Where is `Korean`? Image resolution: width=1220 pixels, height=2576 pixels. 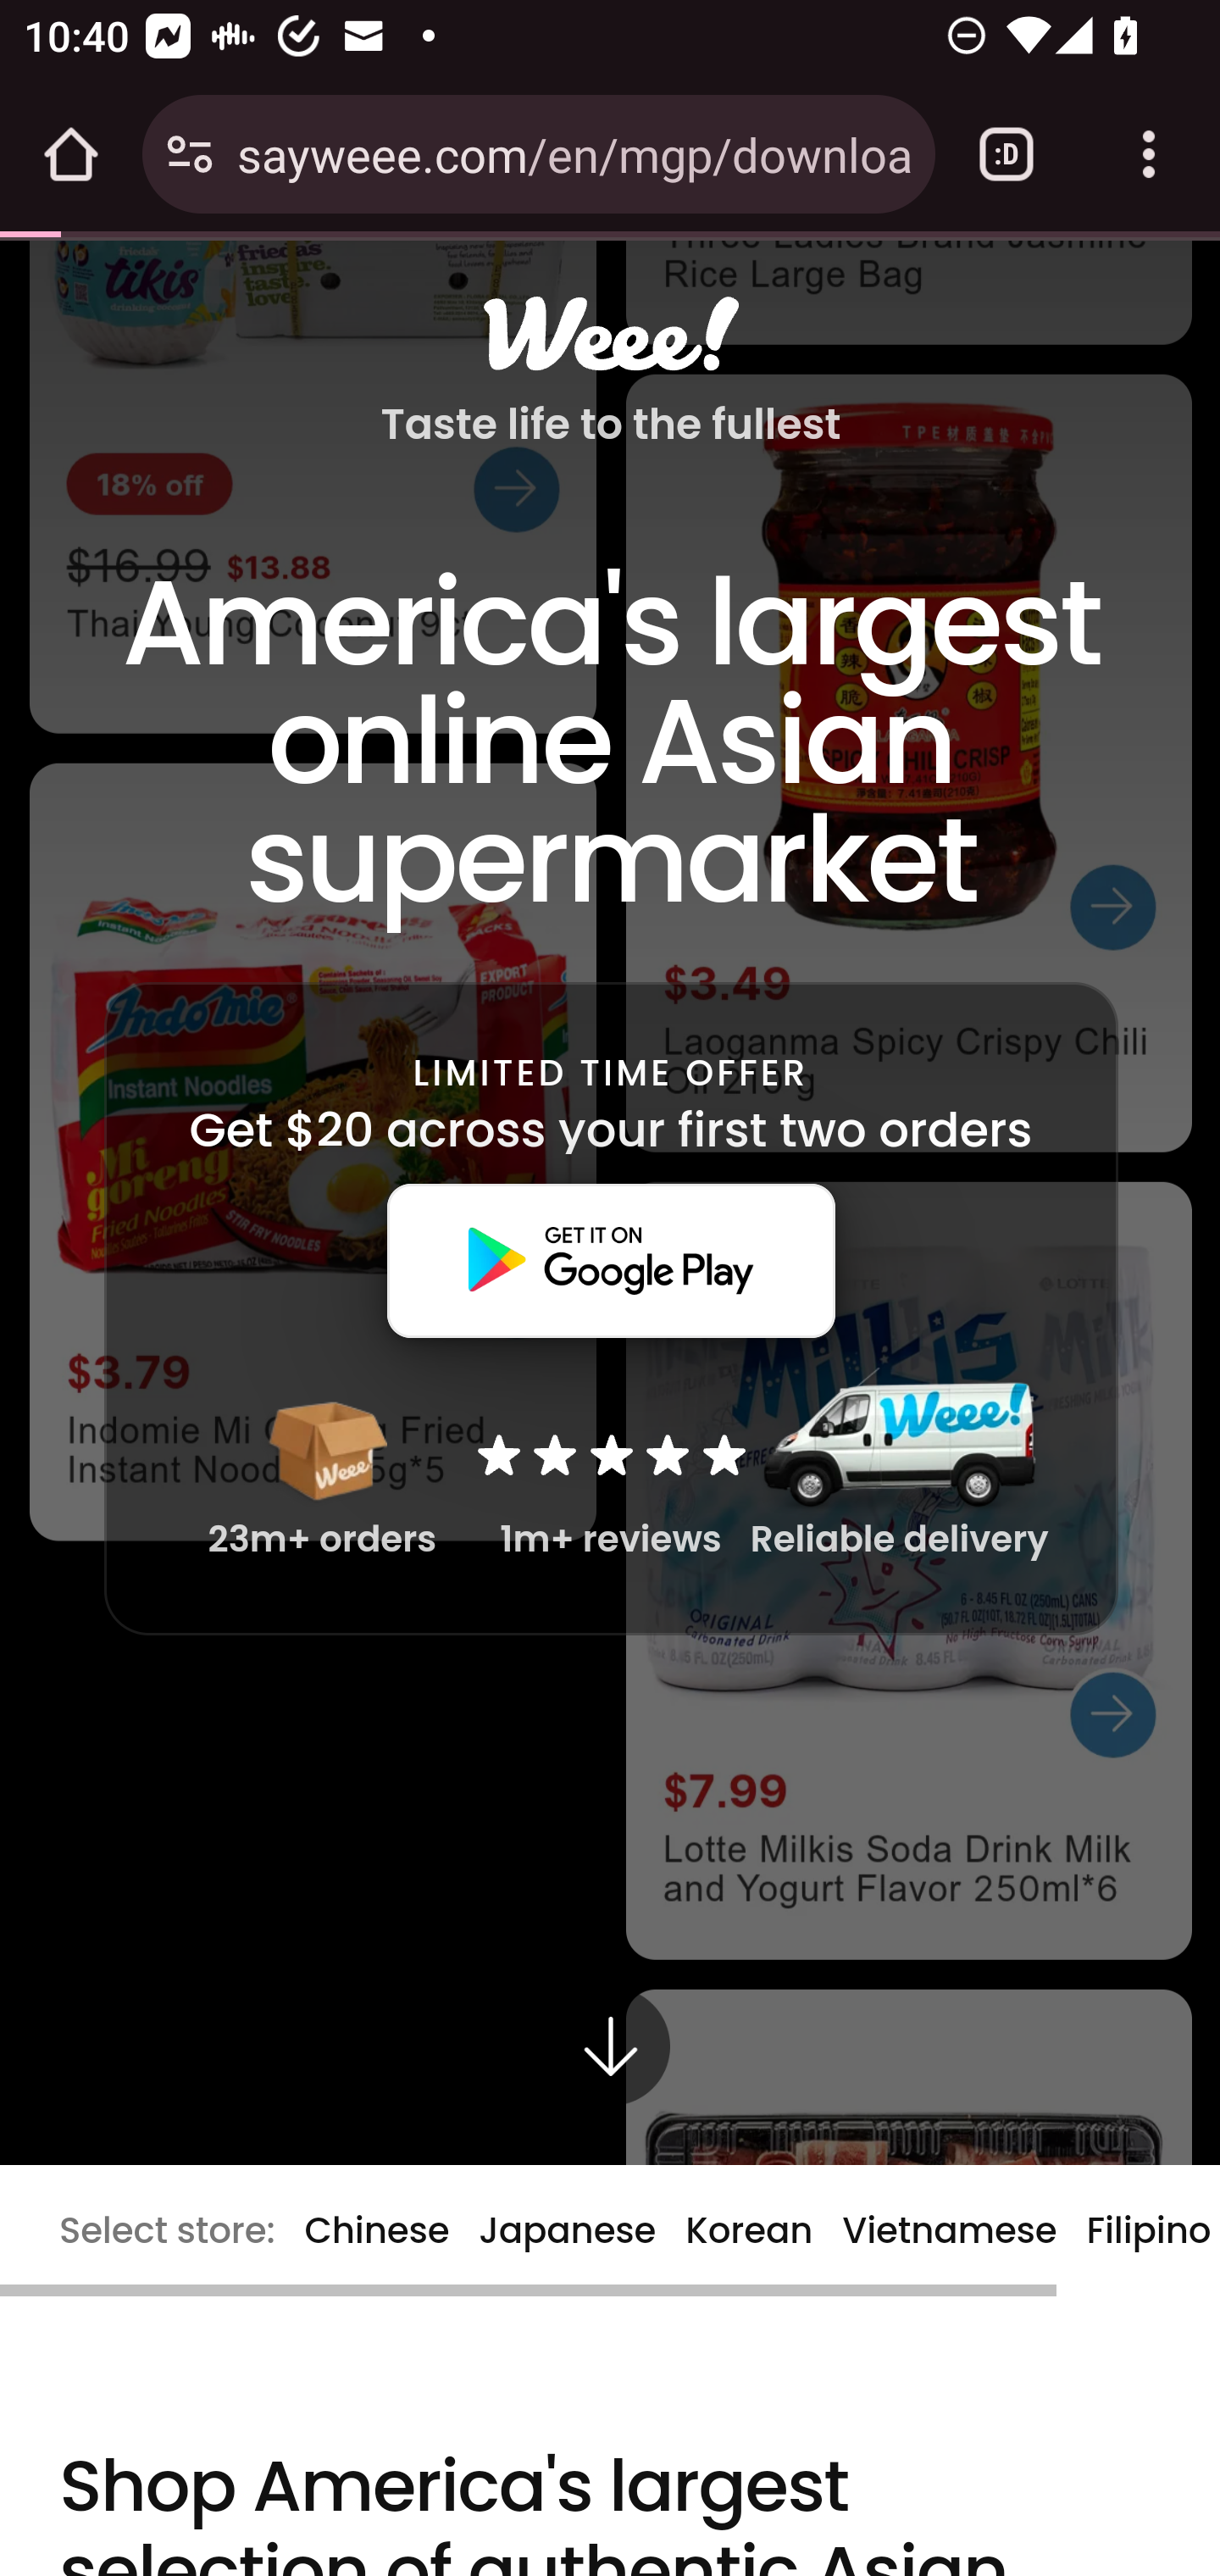
Korean is located at coordinates (749, 2229).